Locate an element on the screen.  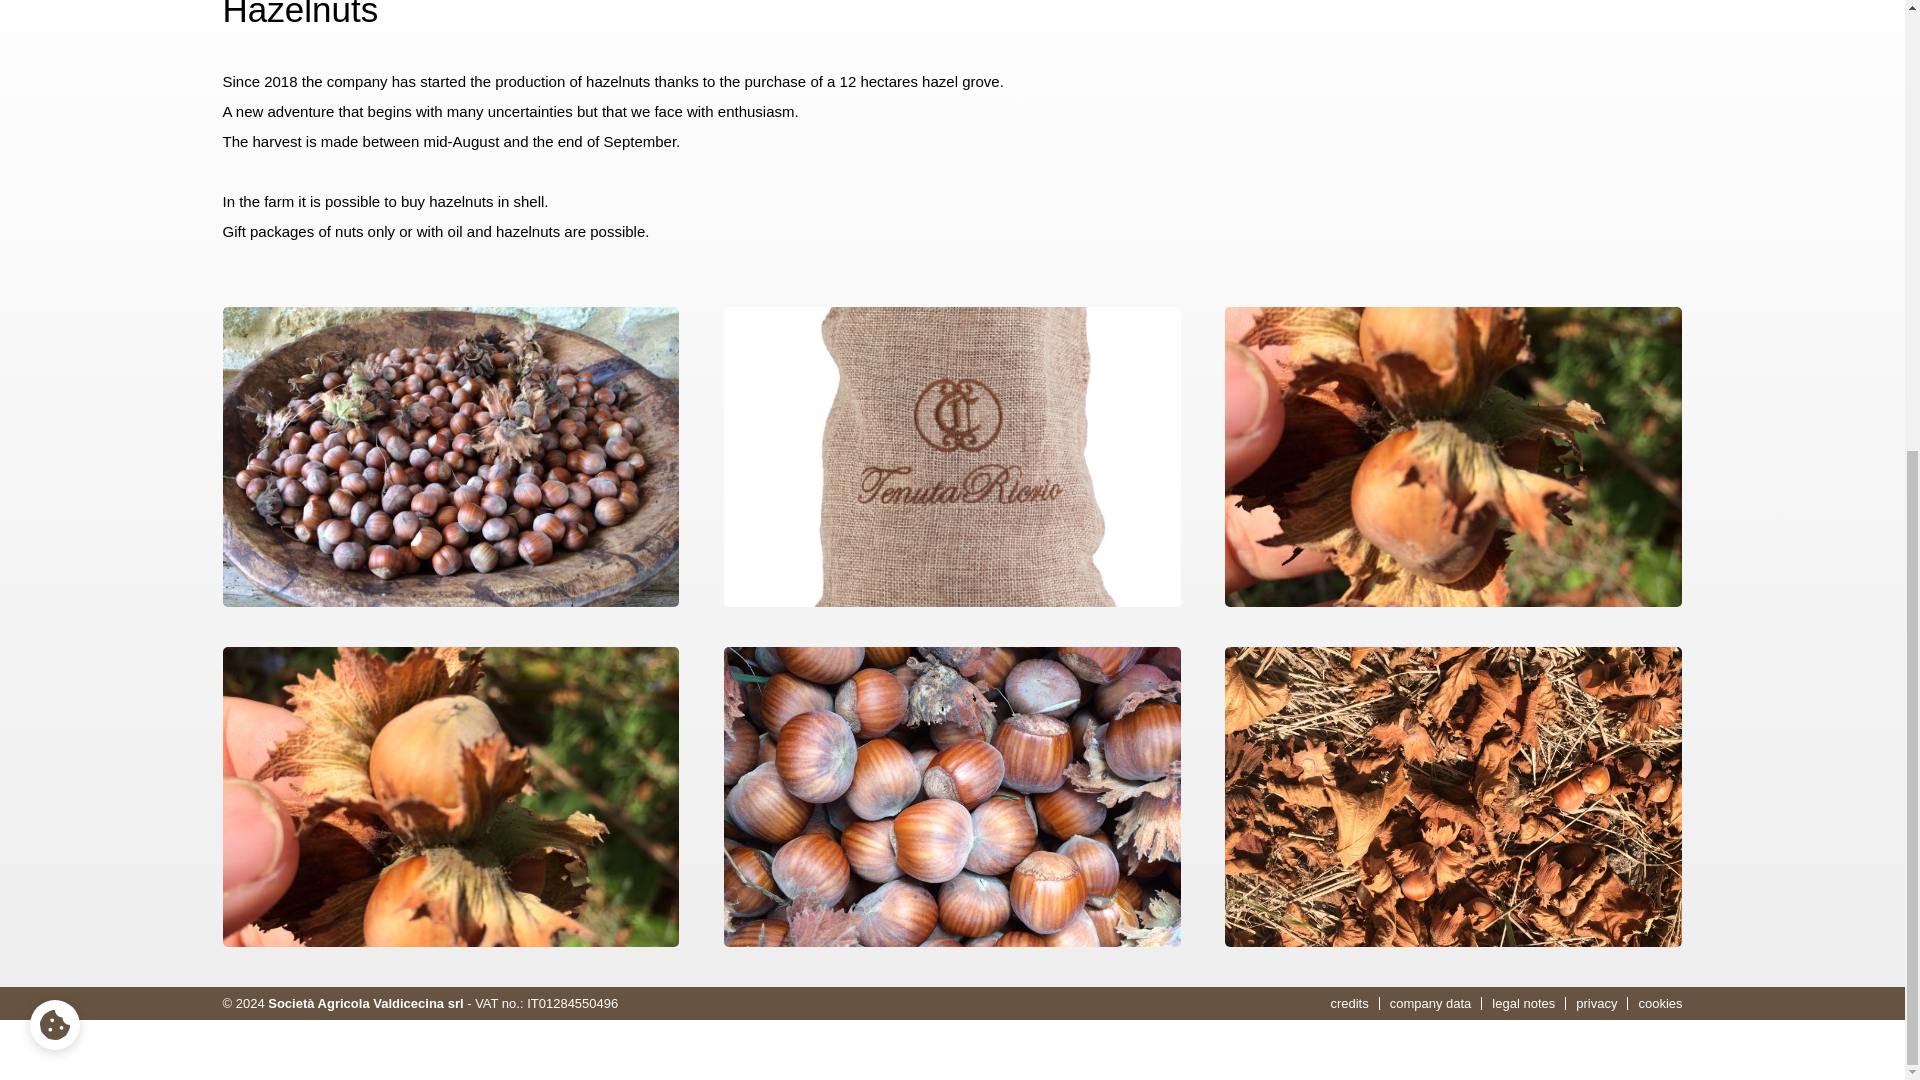
cookies is located at coordinates (1654, 1002).